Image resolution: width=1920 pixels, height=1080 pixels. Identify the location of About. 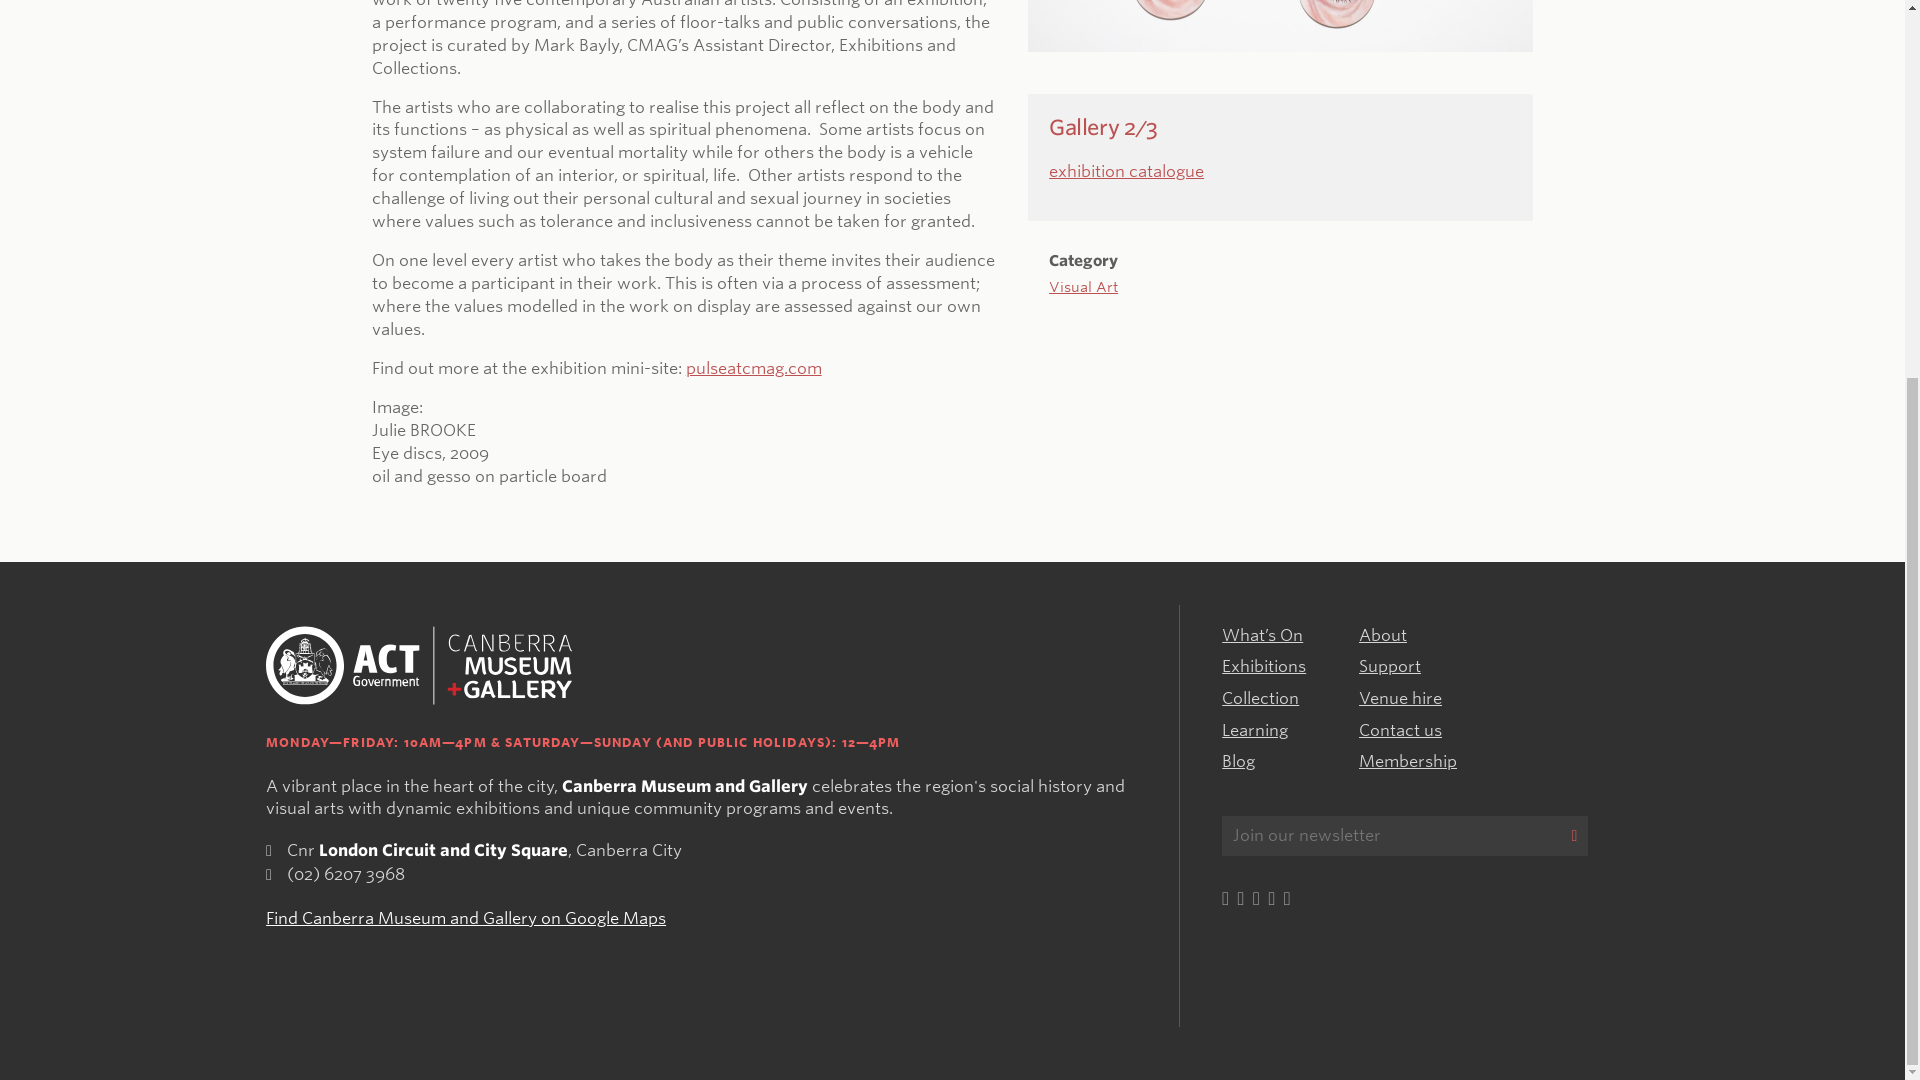
(1383, 635).